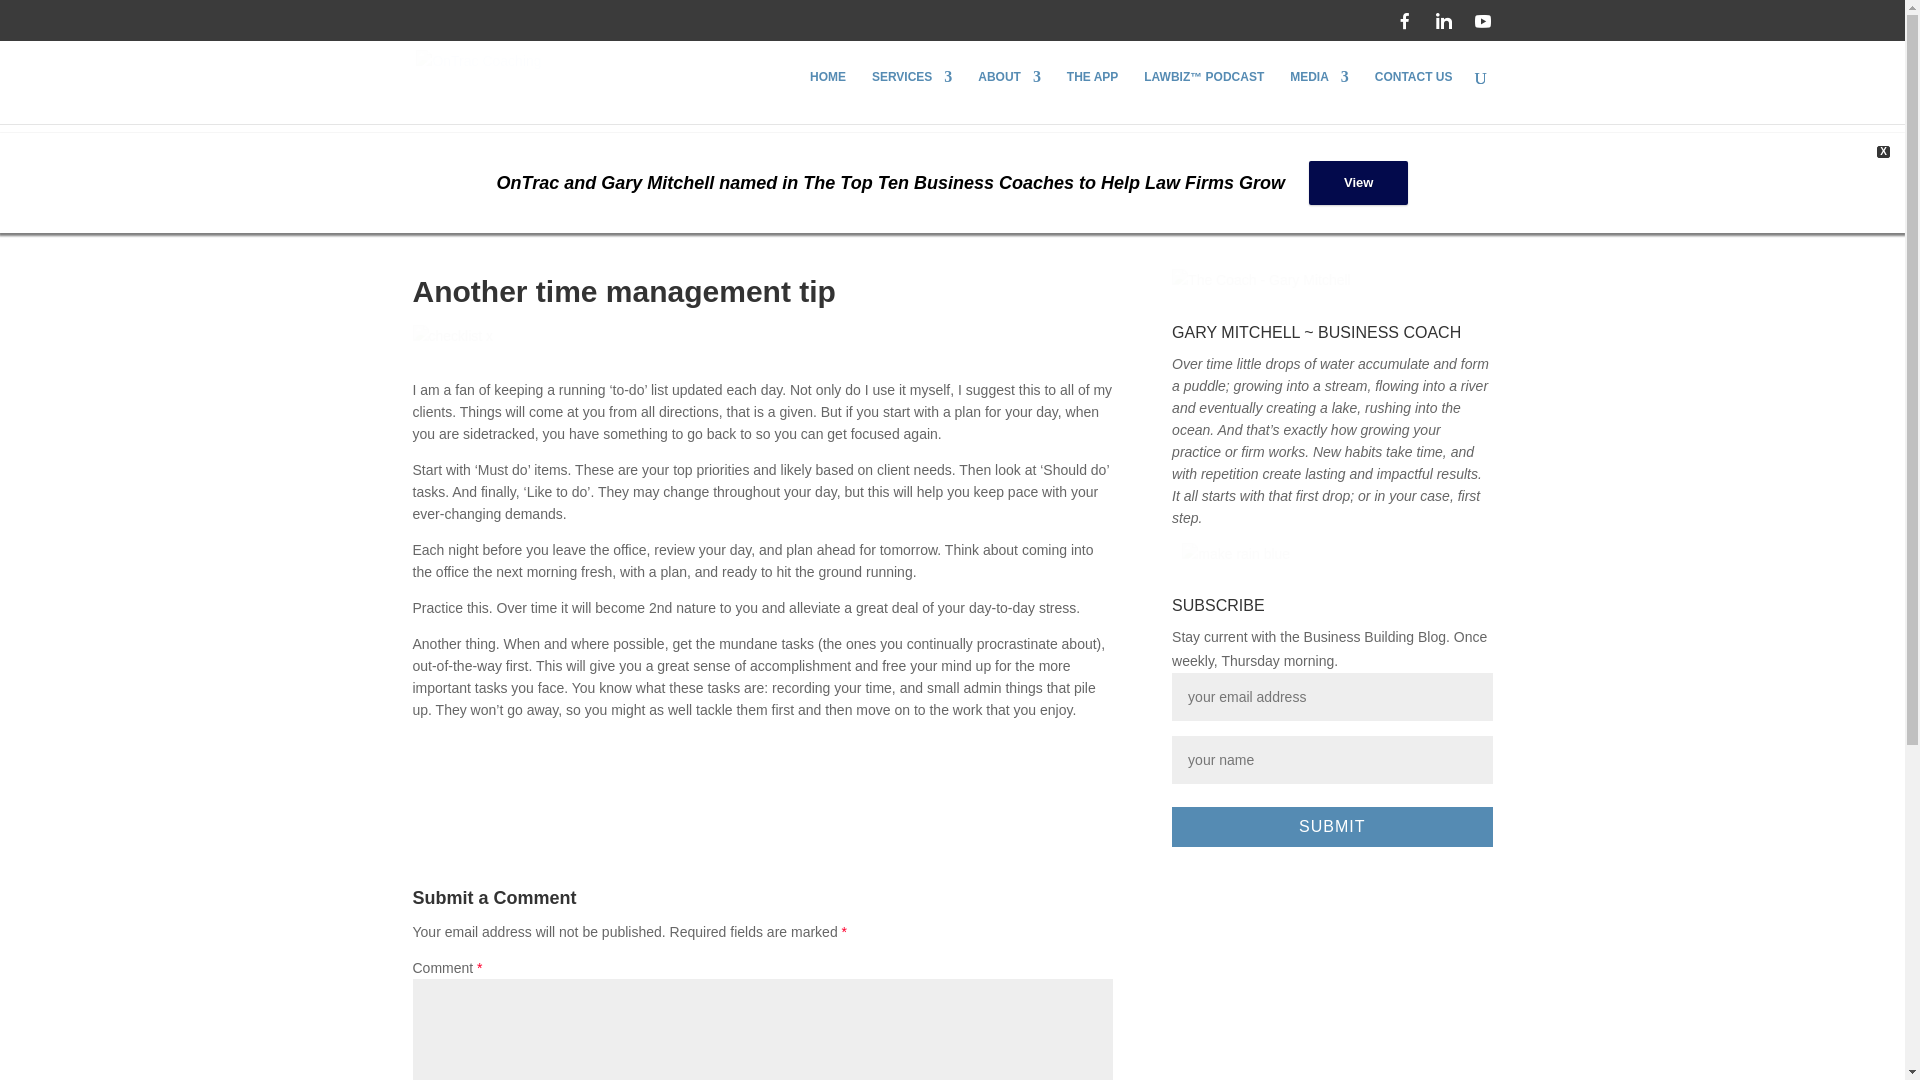  Describe the element at coordinates (1331, 826) in the screenshot. I see `SUBMIT` at that location.